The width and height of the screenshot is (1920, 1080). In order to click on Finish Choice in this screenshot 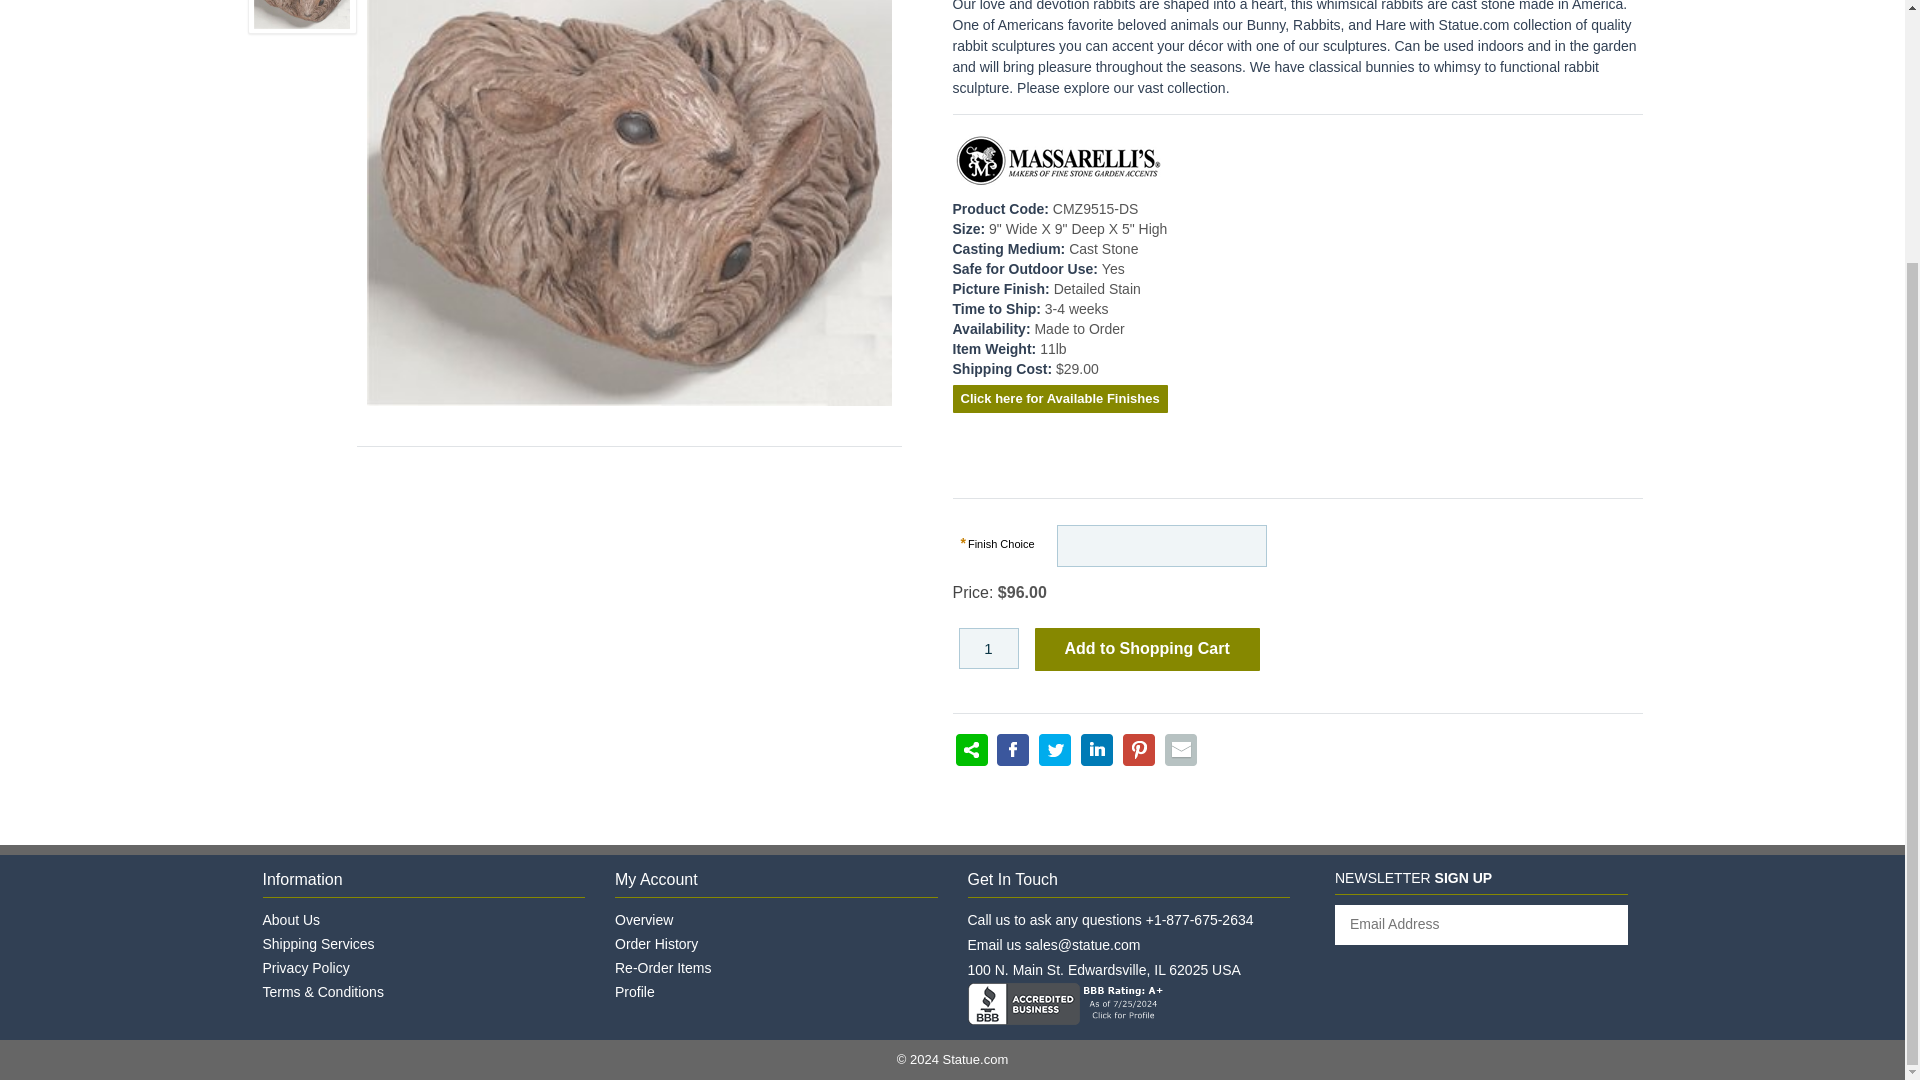, I will do `click(1000, 543)`.